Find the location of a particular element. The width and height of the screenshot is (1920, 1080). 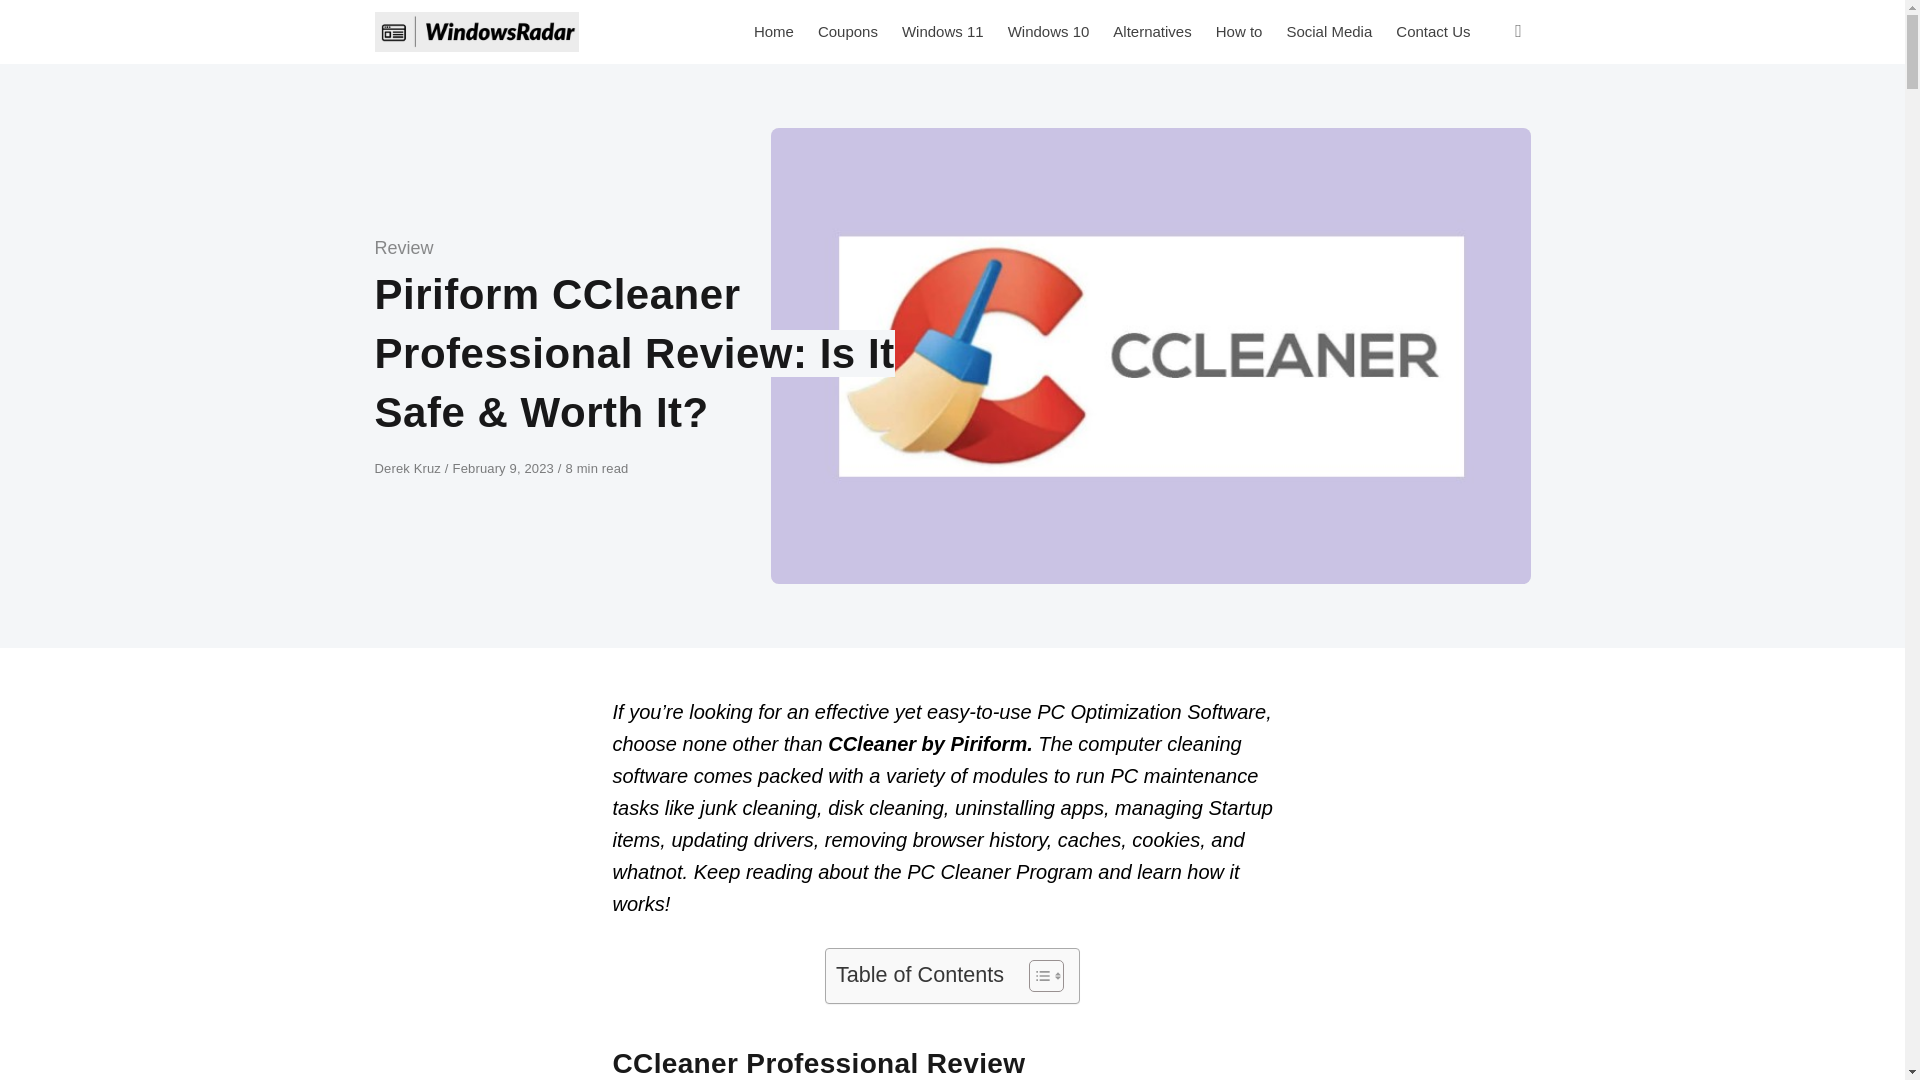

Coupons is located at coordinates (848, 32).